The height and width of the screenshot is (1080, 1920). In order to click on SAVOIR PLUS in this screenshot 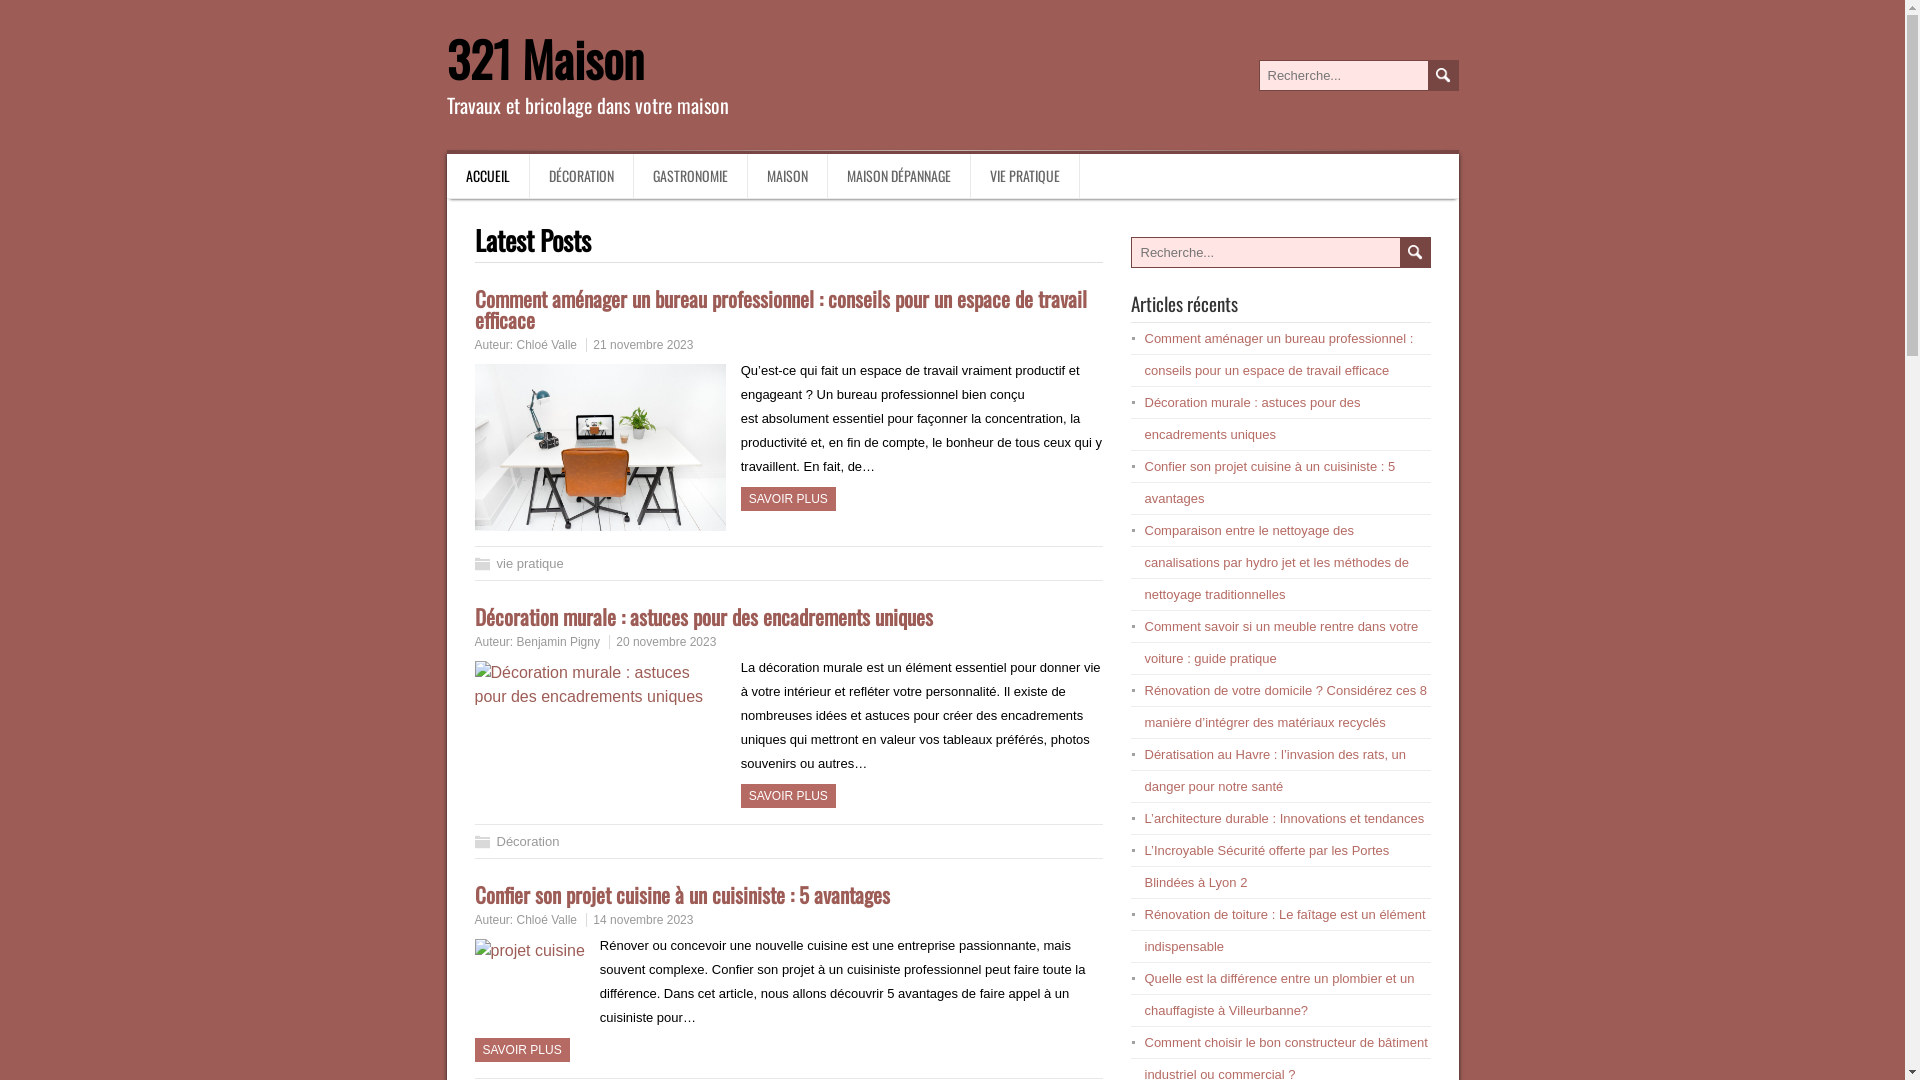, I will do `click(788, 796)`.